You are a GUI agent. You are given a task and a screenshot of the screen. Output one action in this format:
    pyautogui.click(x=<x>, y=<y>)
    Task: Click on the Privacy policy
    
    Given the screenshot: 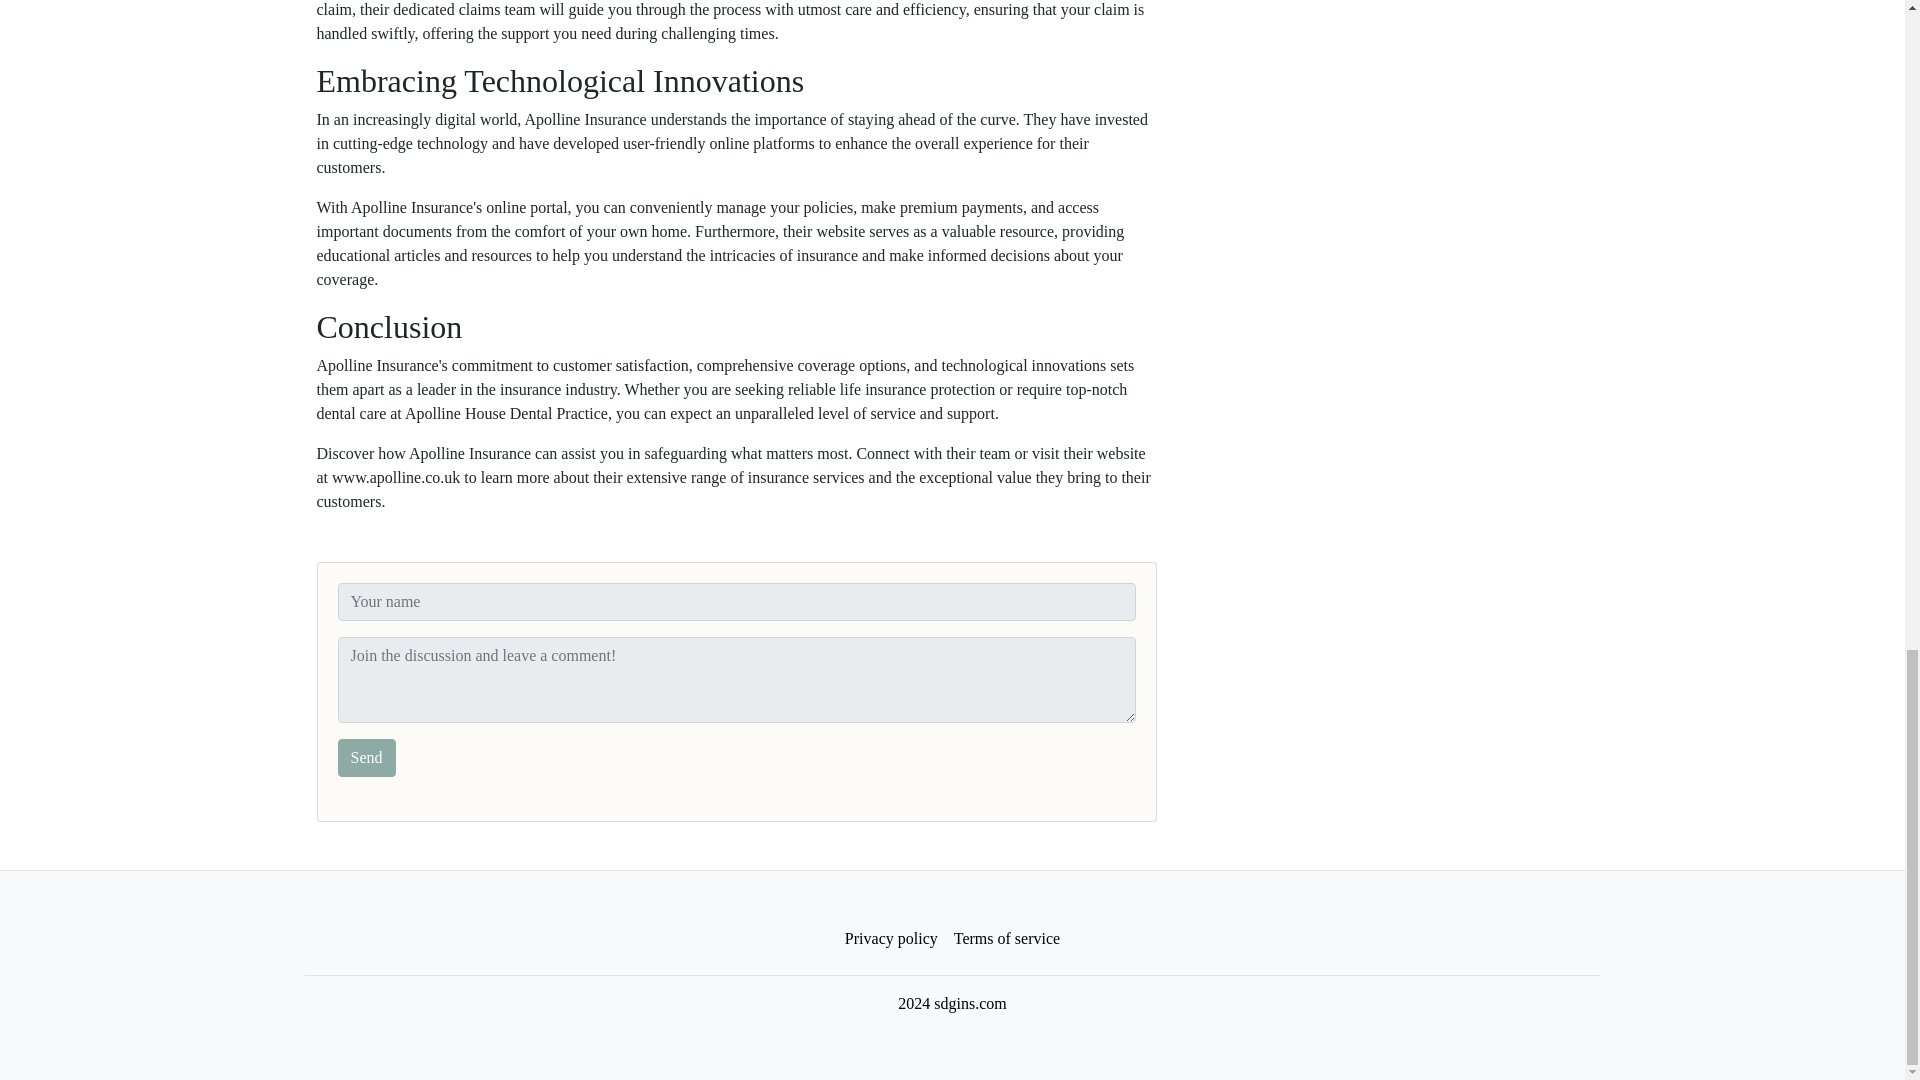 What is the action you would take?
    pyautogui.click(x=892, y=939)
    